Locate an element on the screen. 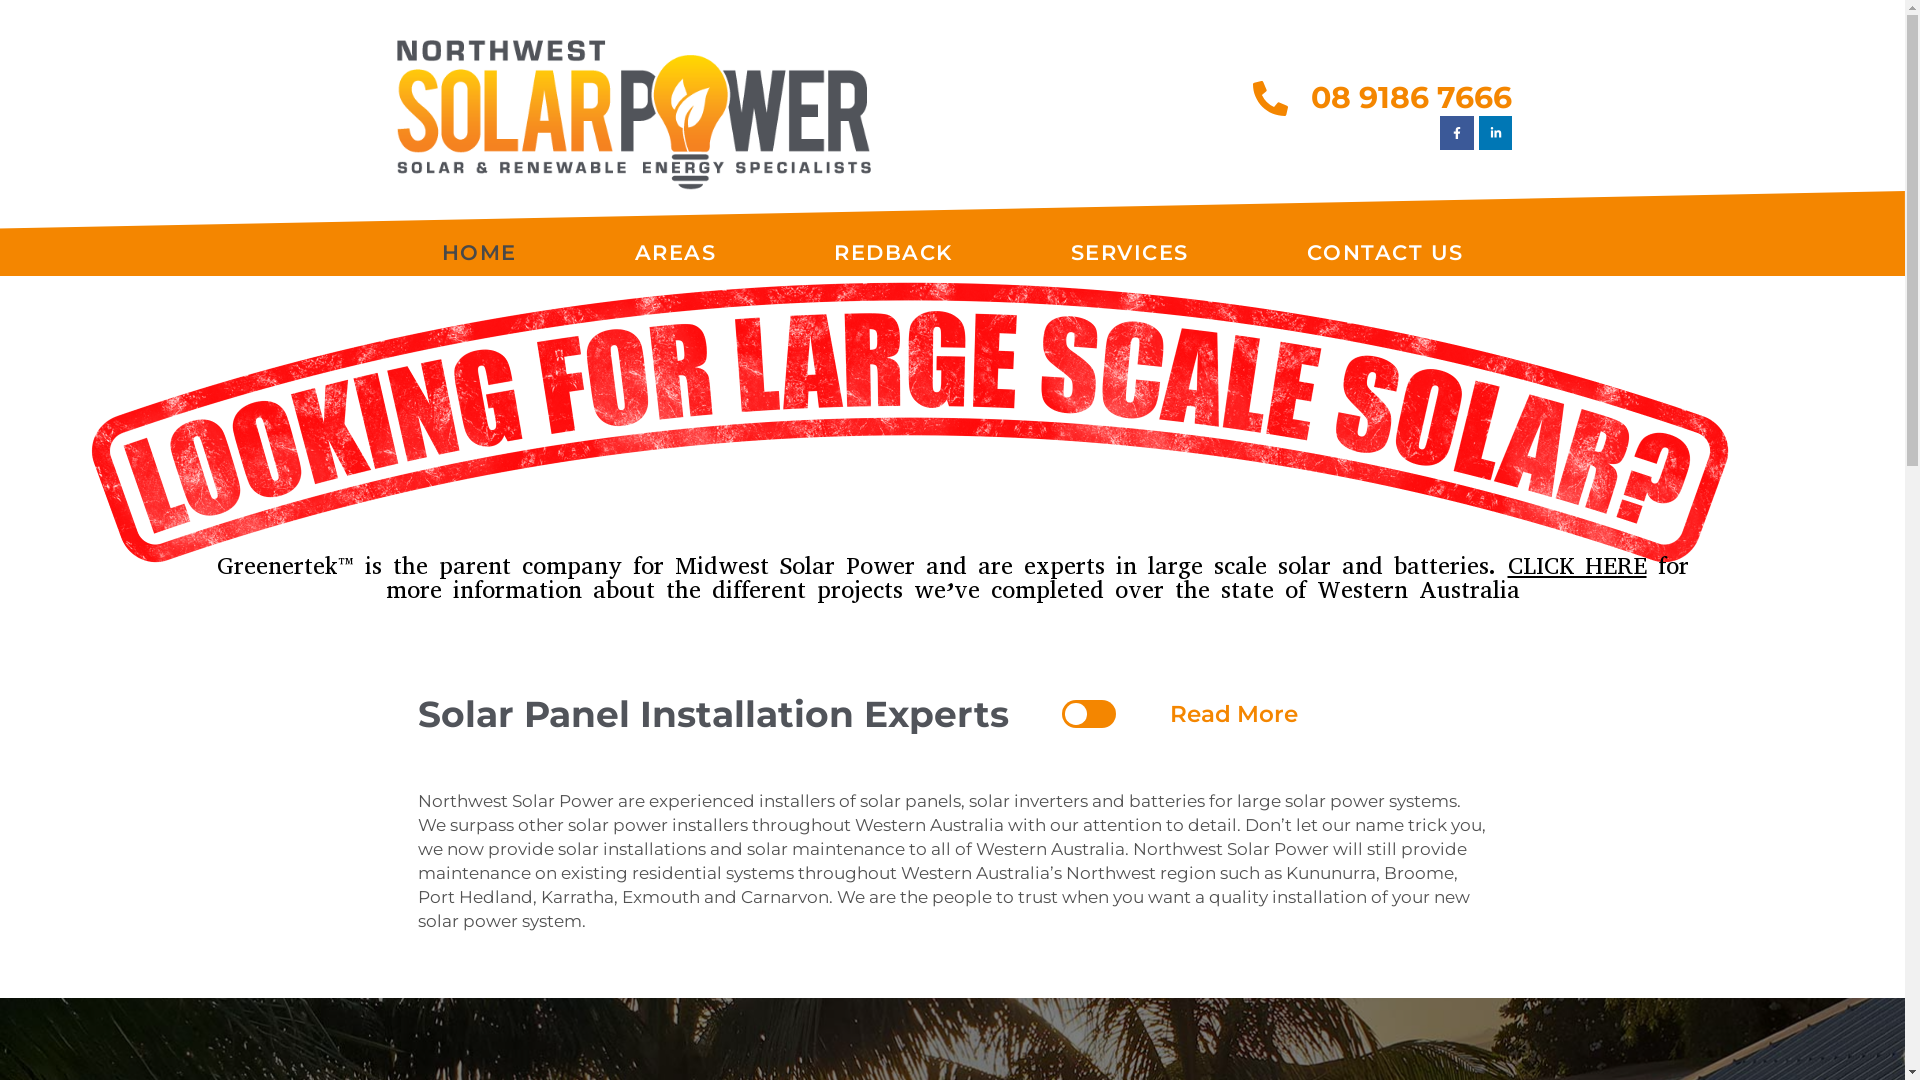 This screenshot has width=1920, height=1080. SERVICES is located at coordinates (1130, 253).